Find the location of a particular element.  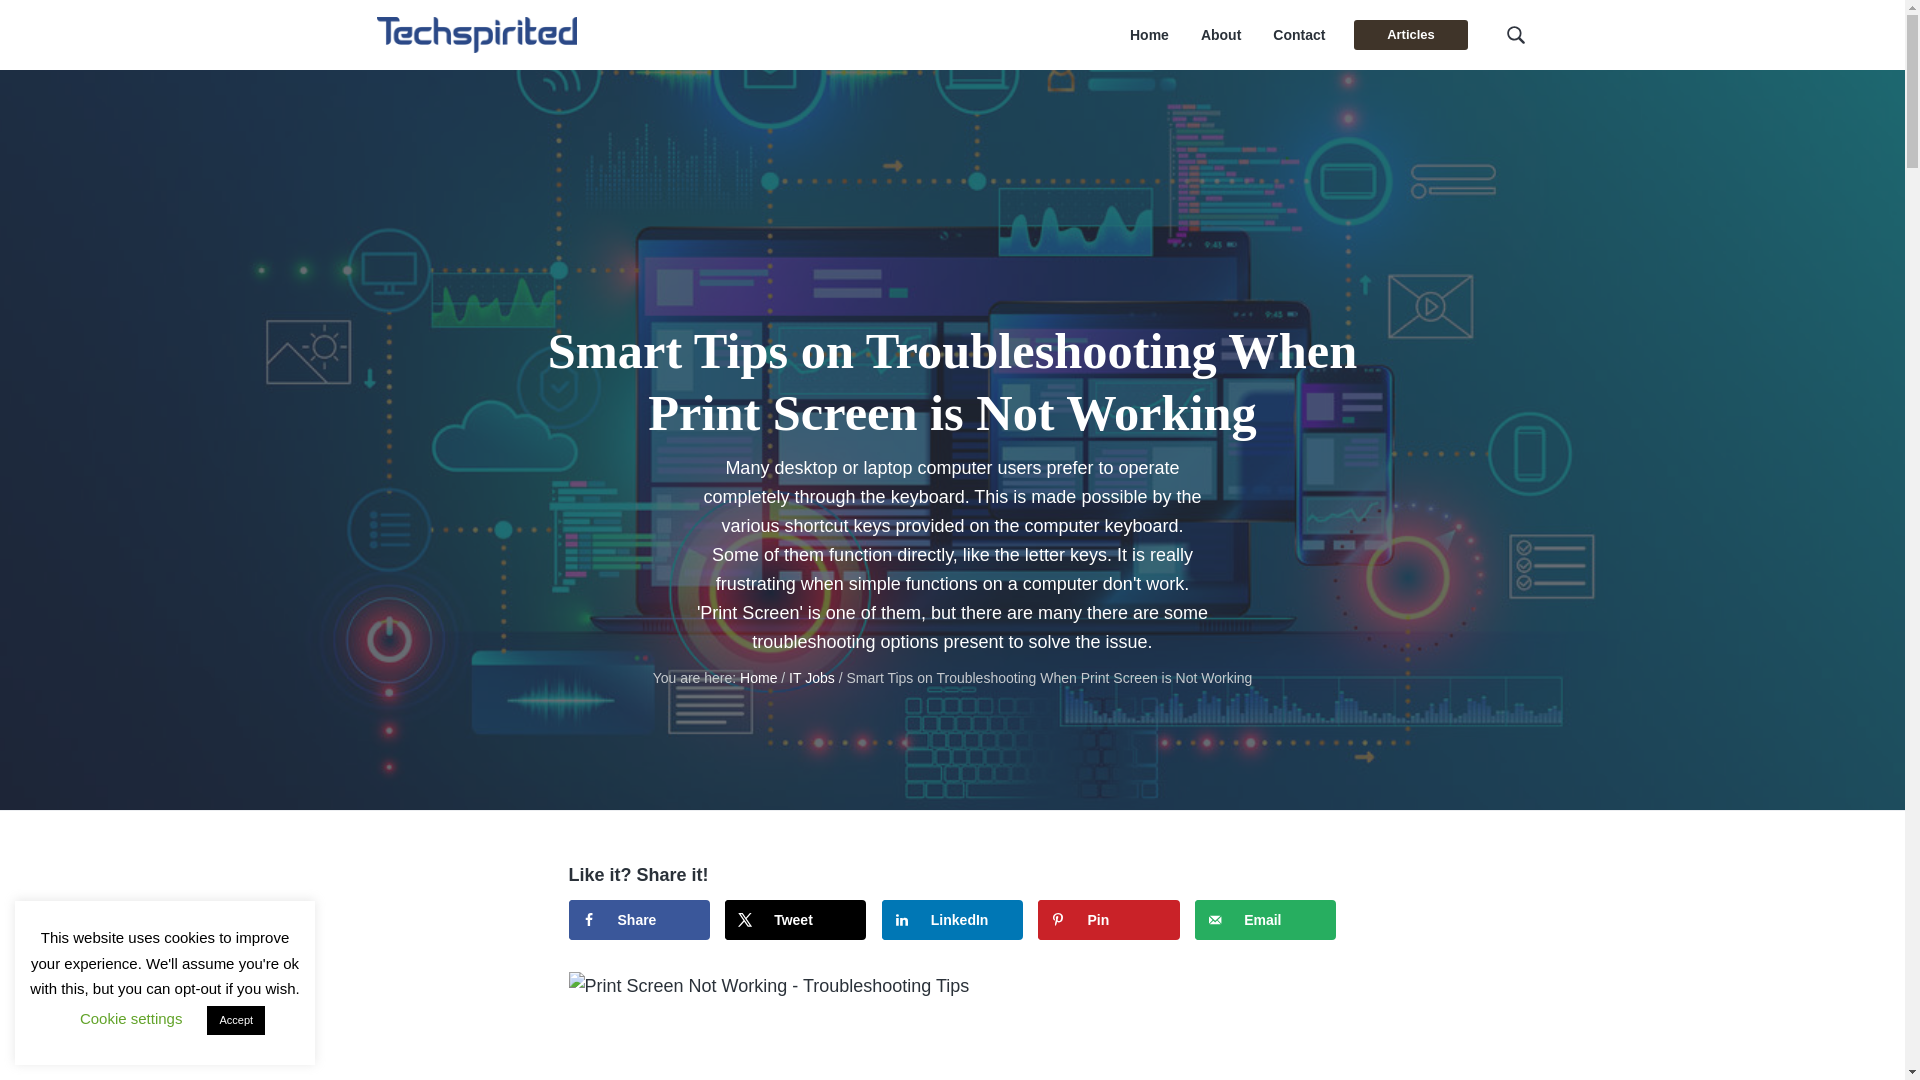

About is located at coordinates (1220, 35).